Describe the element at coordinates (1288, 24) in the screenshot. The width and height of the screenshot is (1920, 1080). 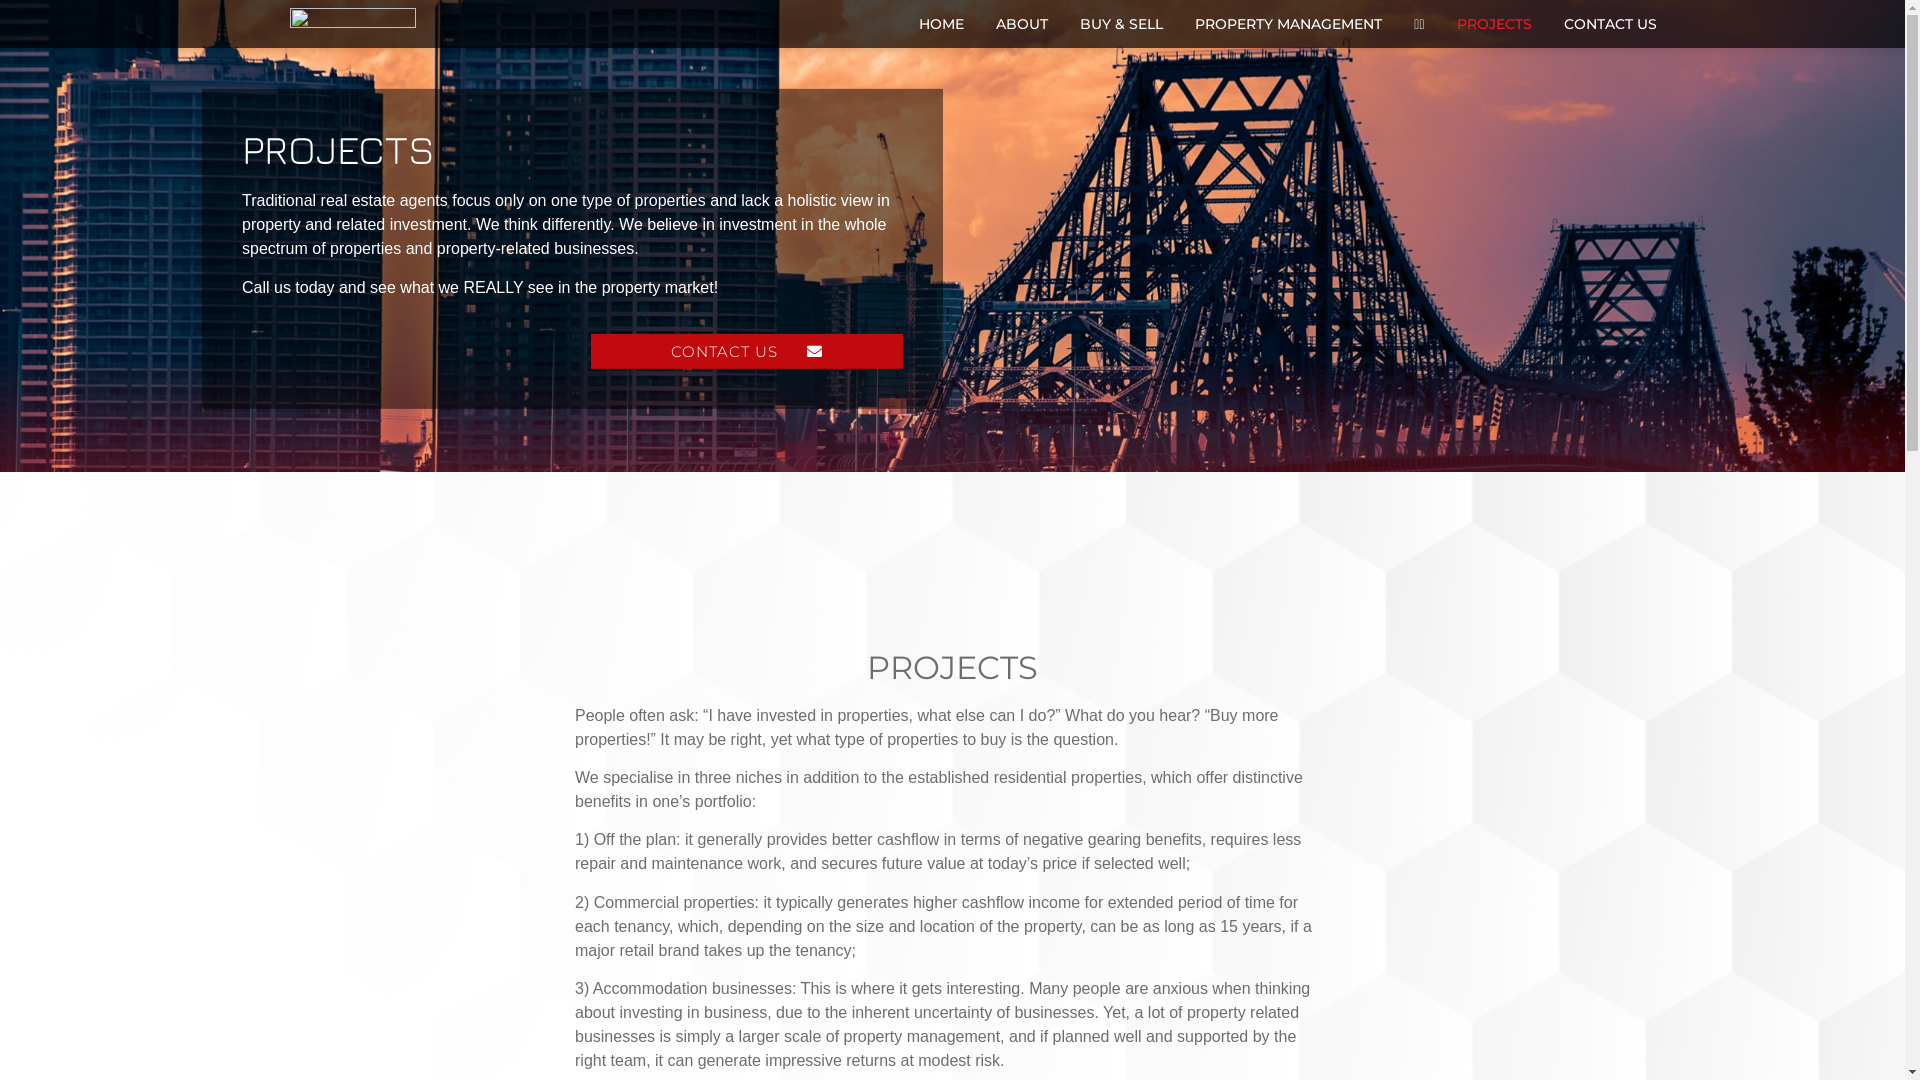
I see `PROPERTY MANAGEMENT` at that location.